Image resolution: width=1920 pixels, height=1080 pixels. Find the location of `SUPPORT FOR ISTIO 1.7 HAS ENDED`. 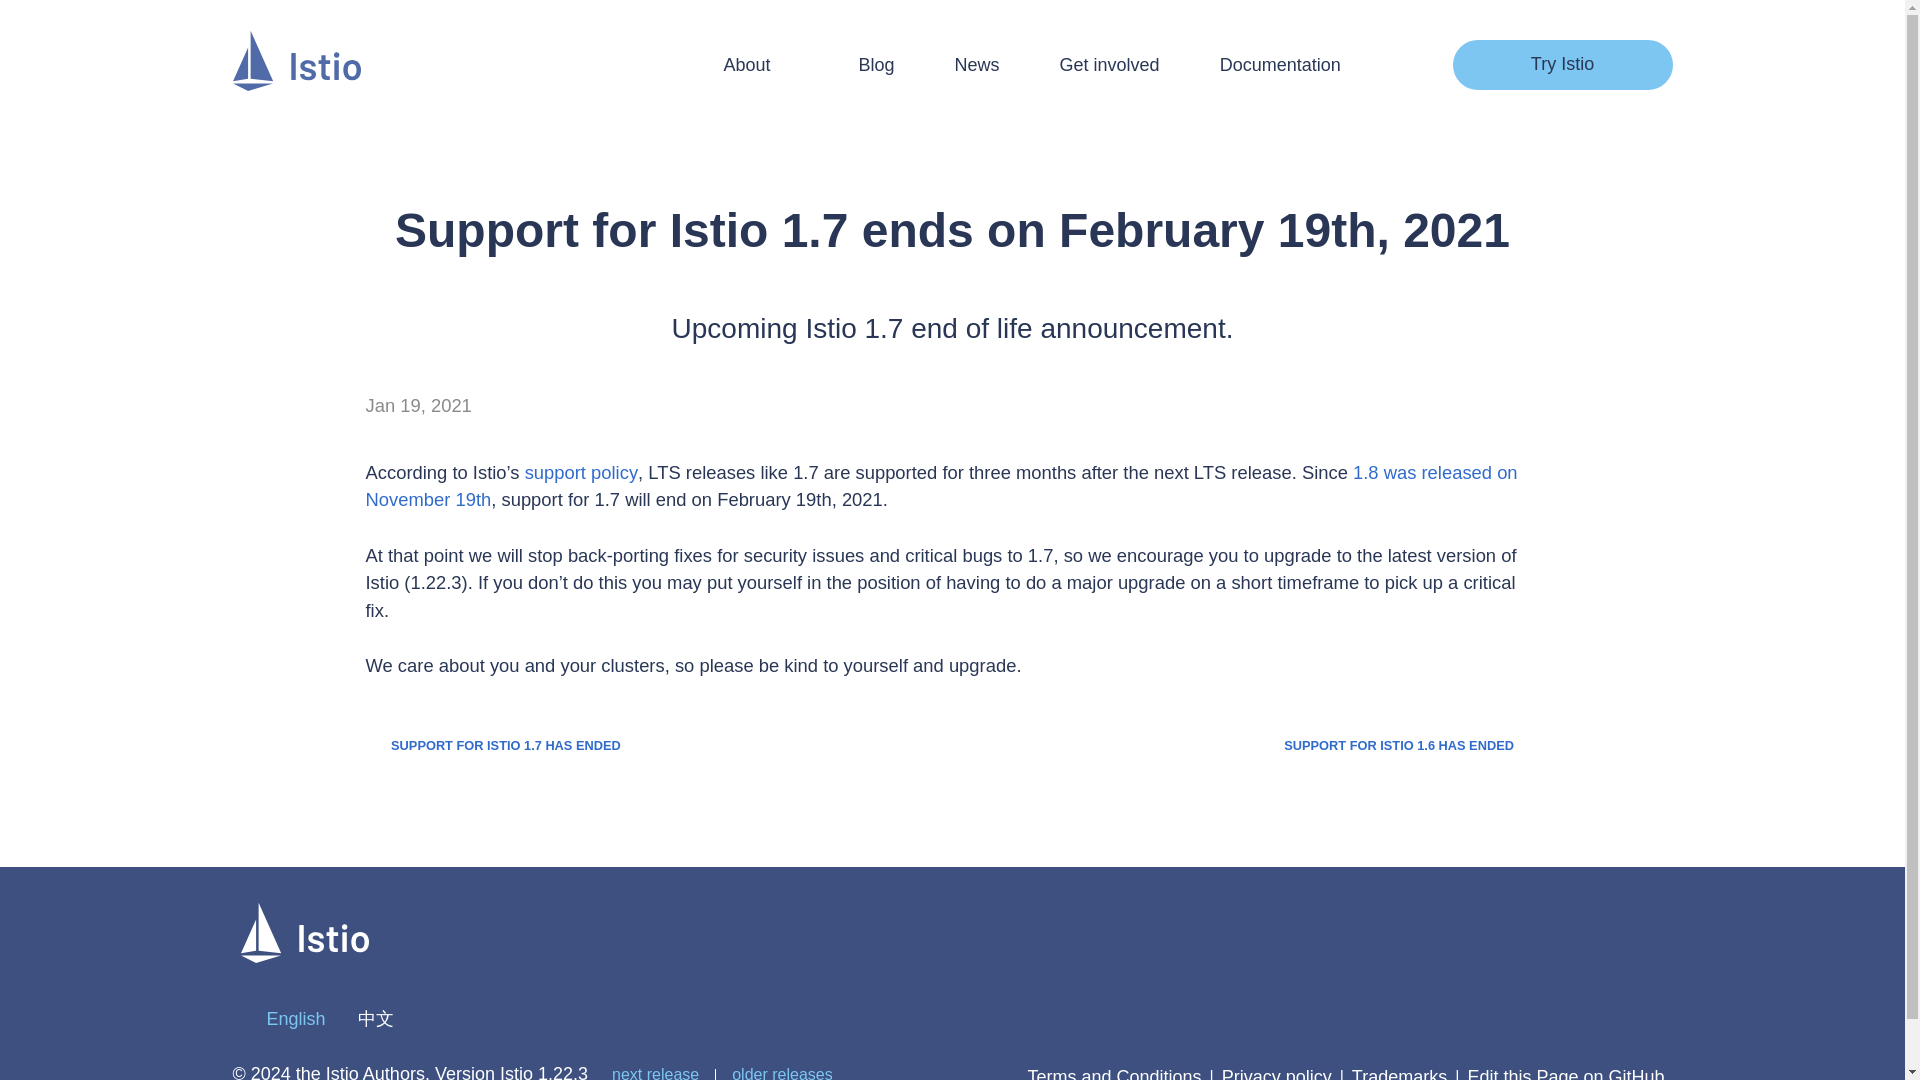

SUPPORT FOR ISTIO 1.7 HAS ENDED is located at coordinates (493, 744).